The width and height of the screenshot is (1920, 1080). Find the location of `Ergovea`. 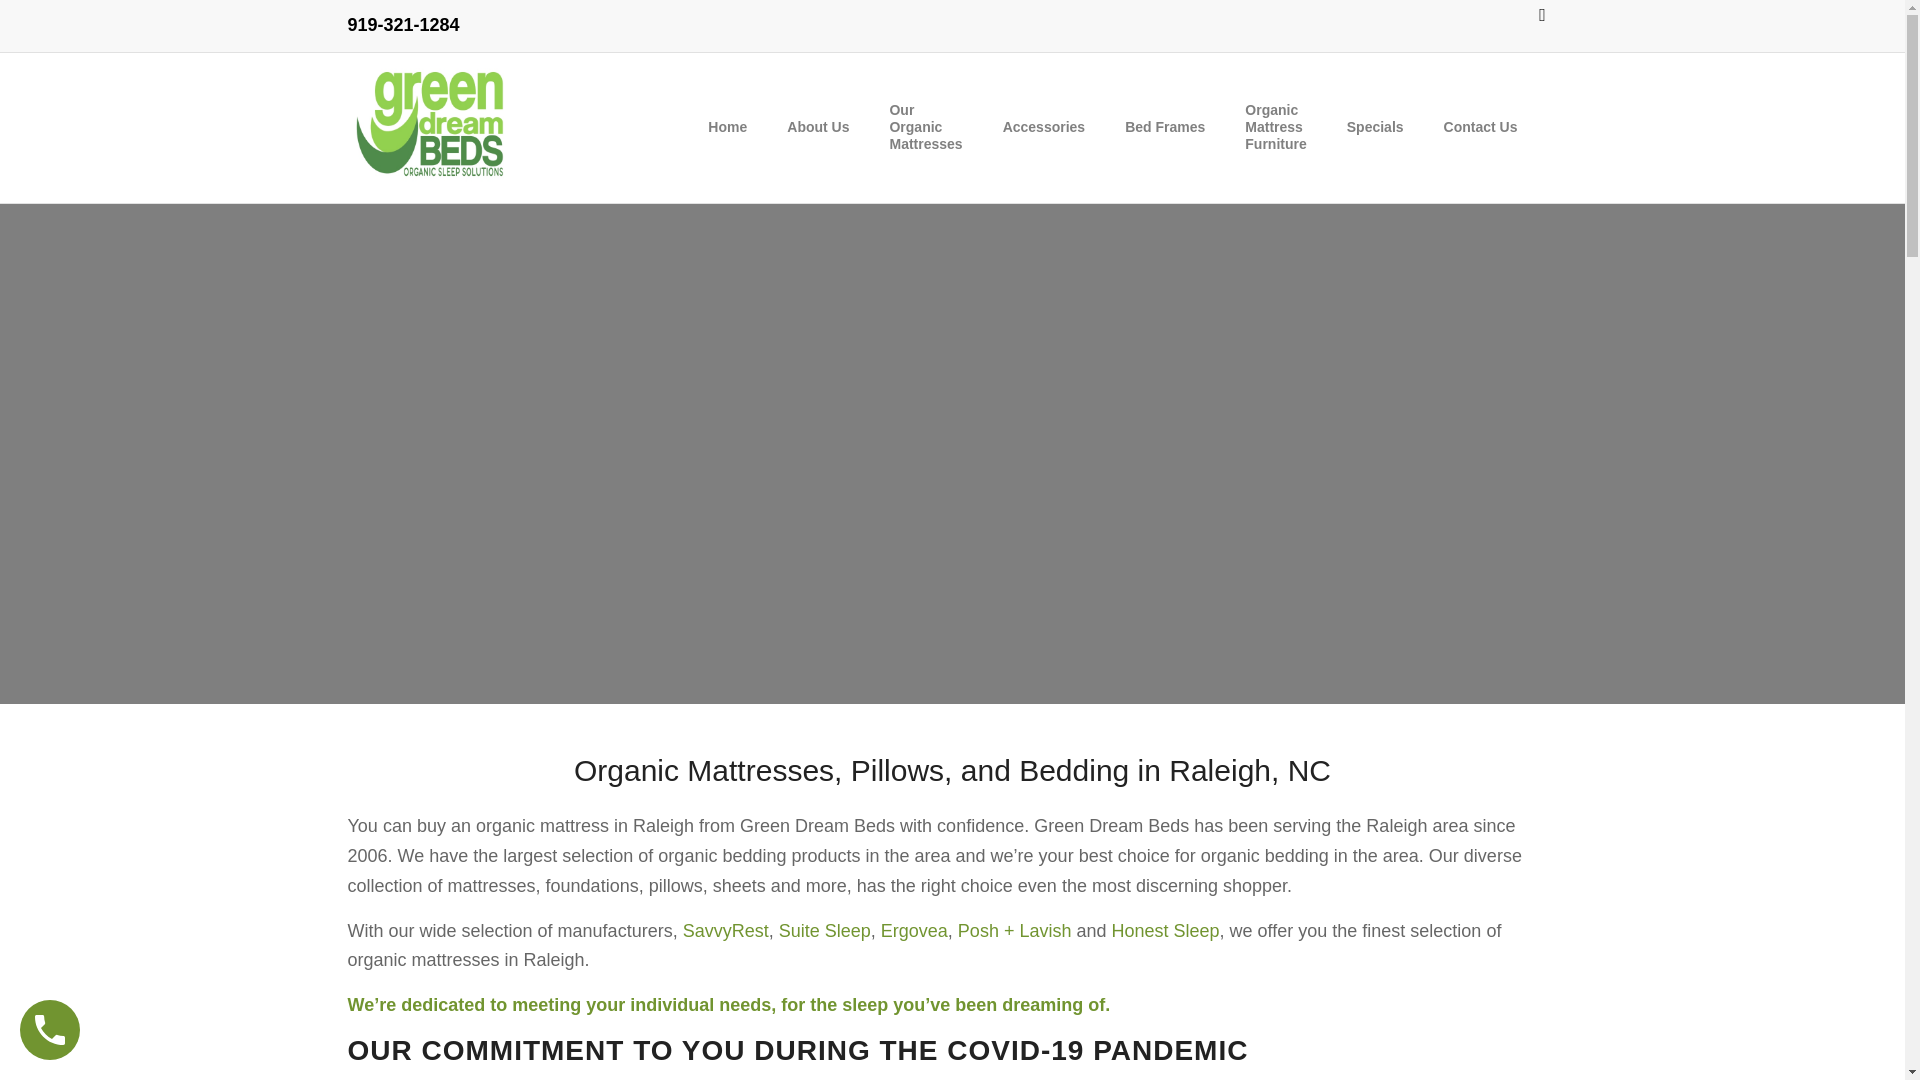

Ergovea is located at coordinates (914, 930).